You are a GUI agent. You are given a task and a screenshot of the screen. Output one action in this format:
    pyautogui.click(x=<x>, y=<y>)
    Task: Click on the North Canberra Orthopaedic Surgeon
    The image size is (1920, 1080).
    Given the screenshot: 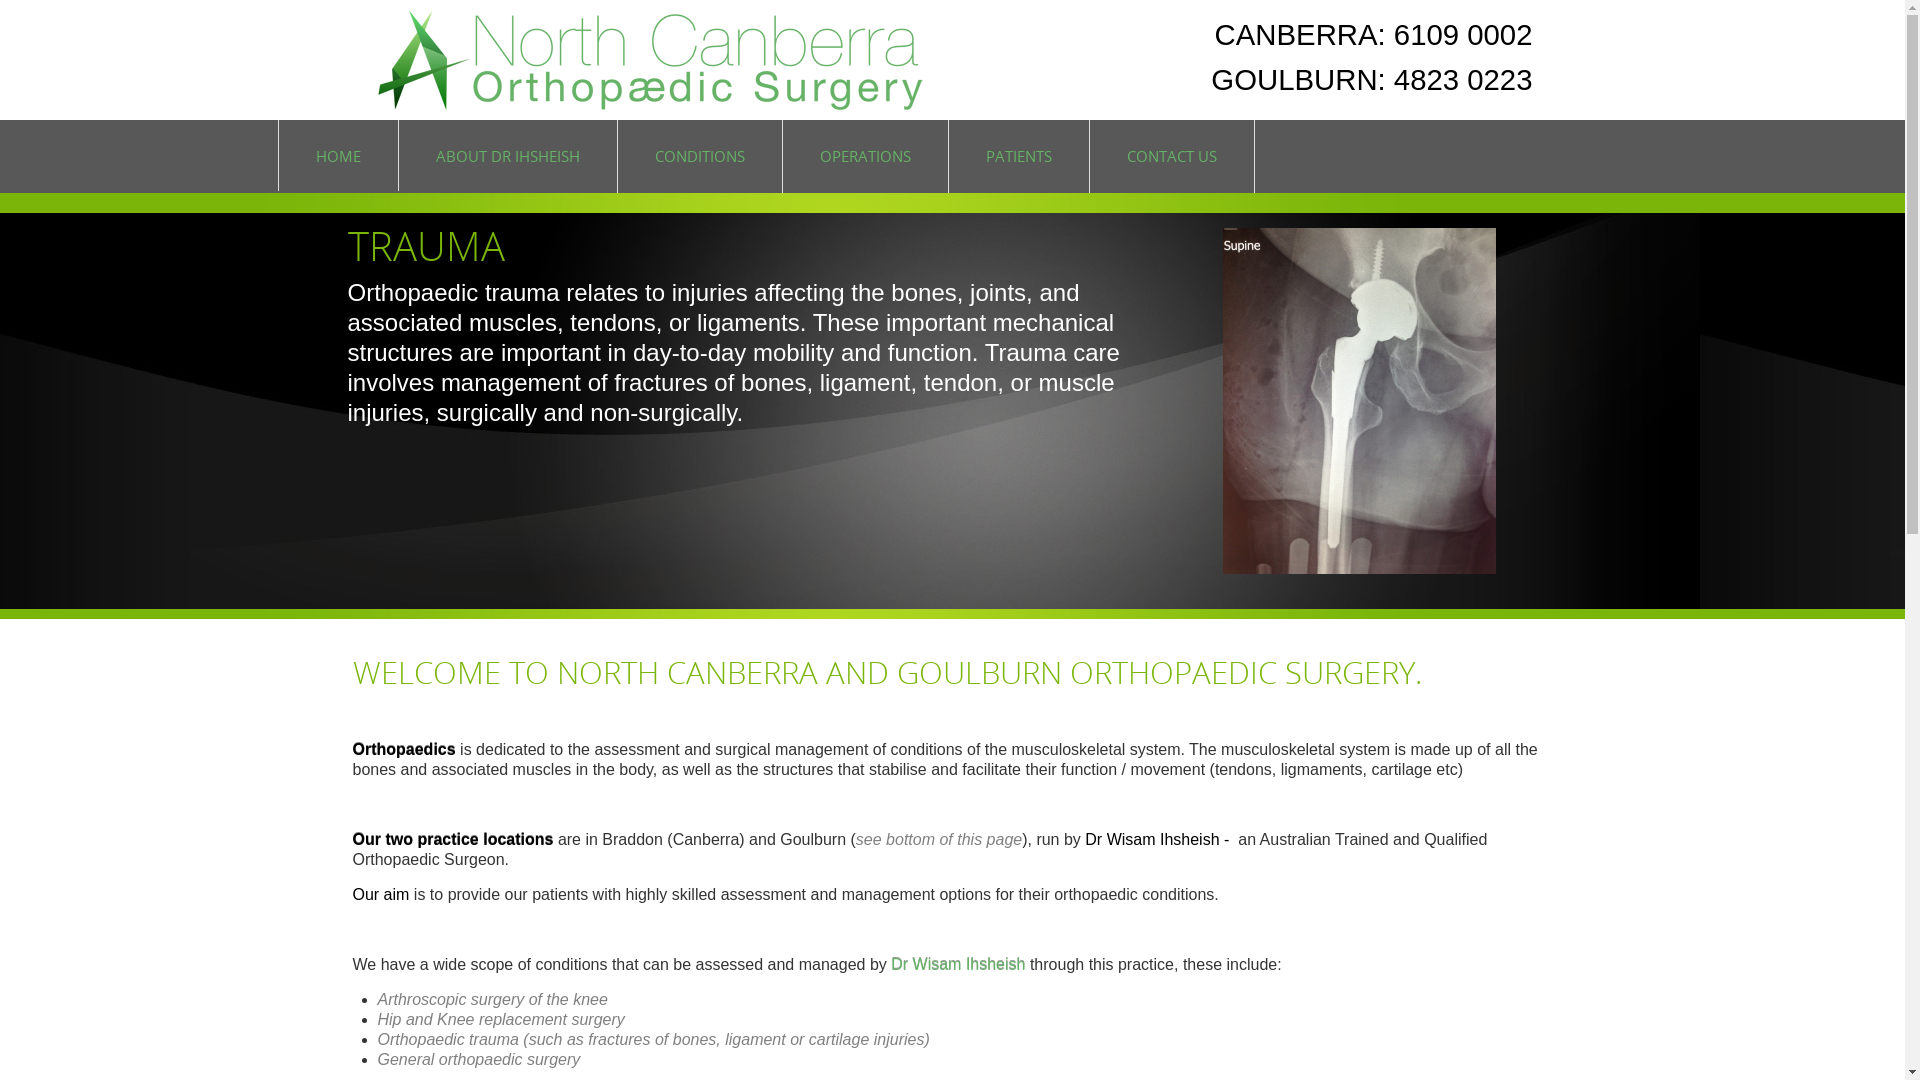 What is the action you would take?
    pyautogui.click(x=644, y=104)
    